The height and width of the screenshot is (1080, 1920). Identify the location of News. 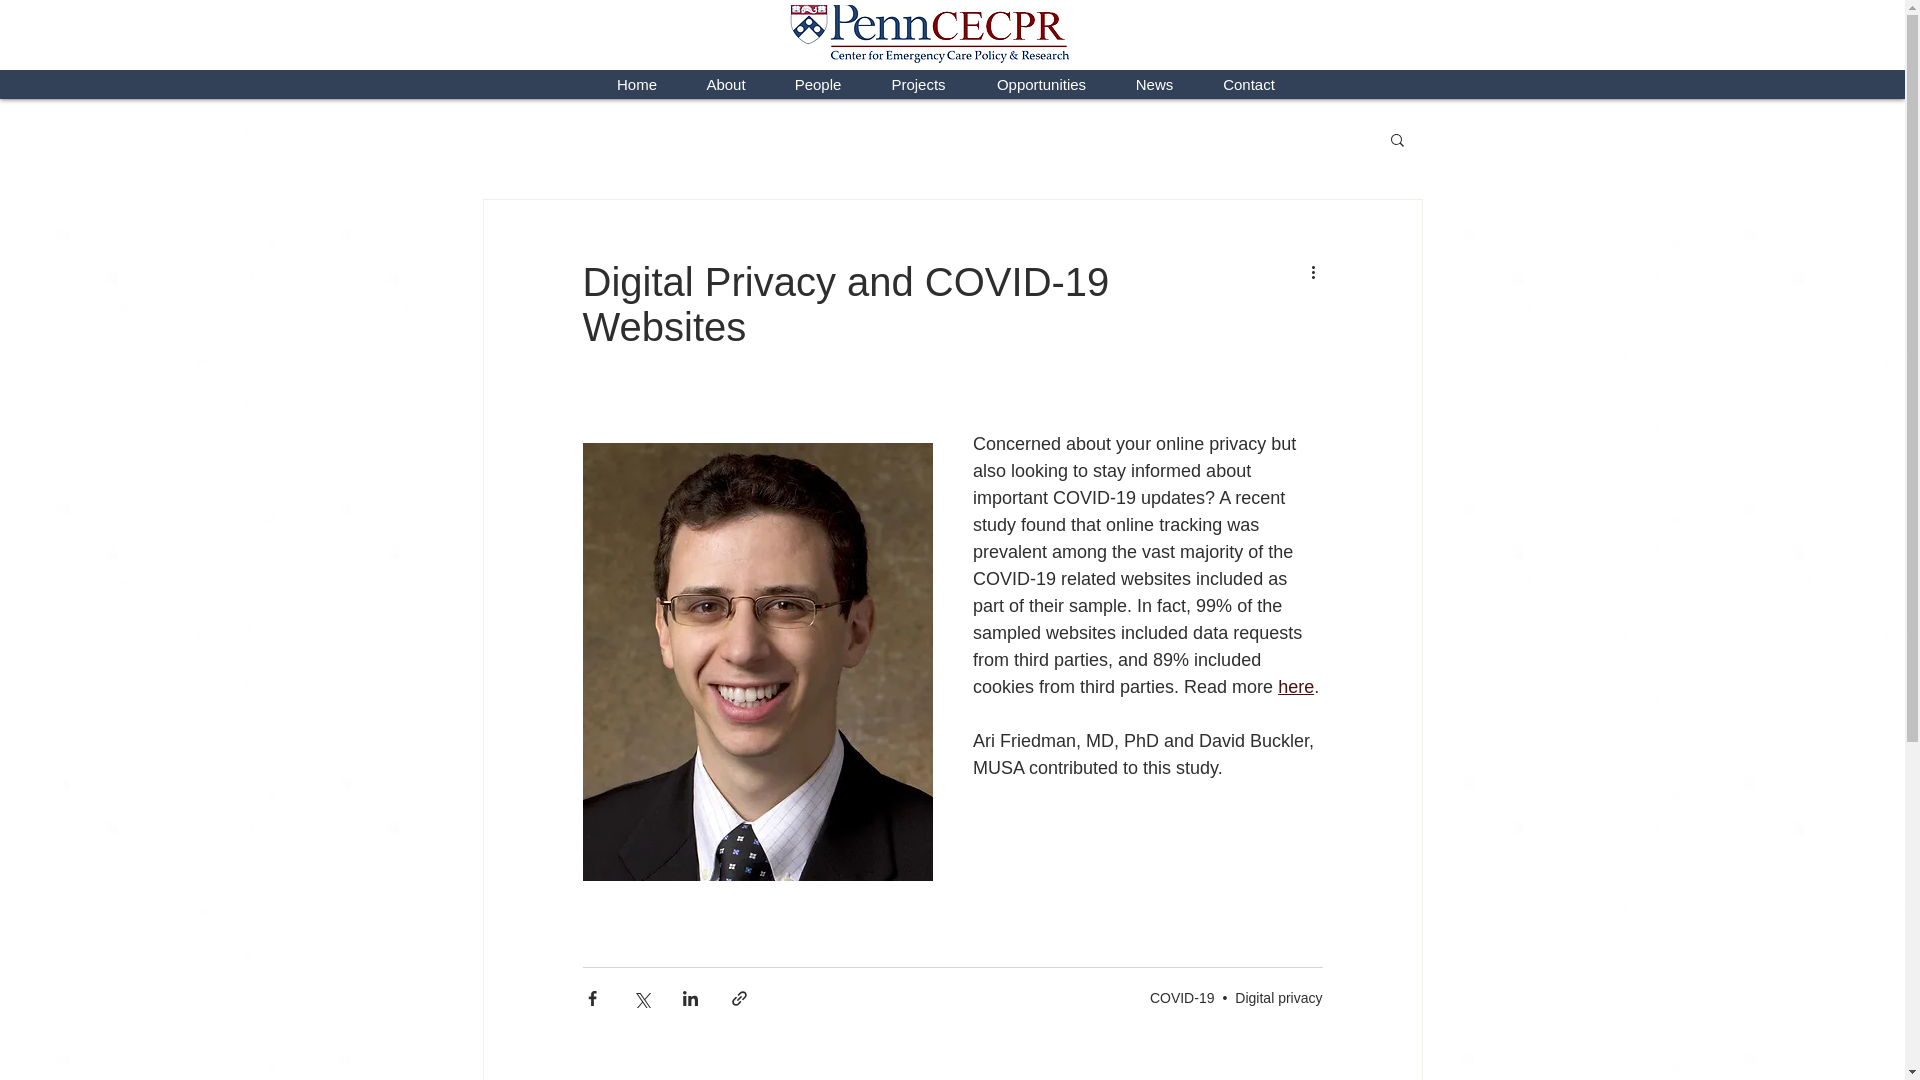
(1154, 84).